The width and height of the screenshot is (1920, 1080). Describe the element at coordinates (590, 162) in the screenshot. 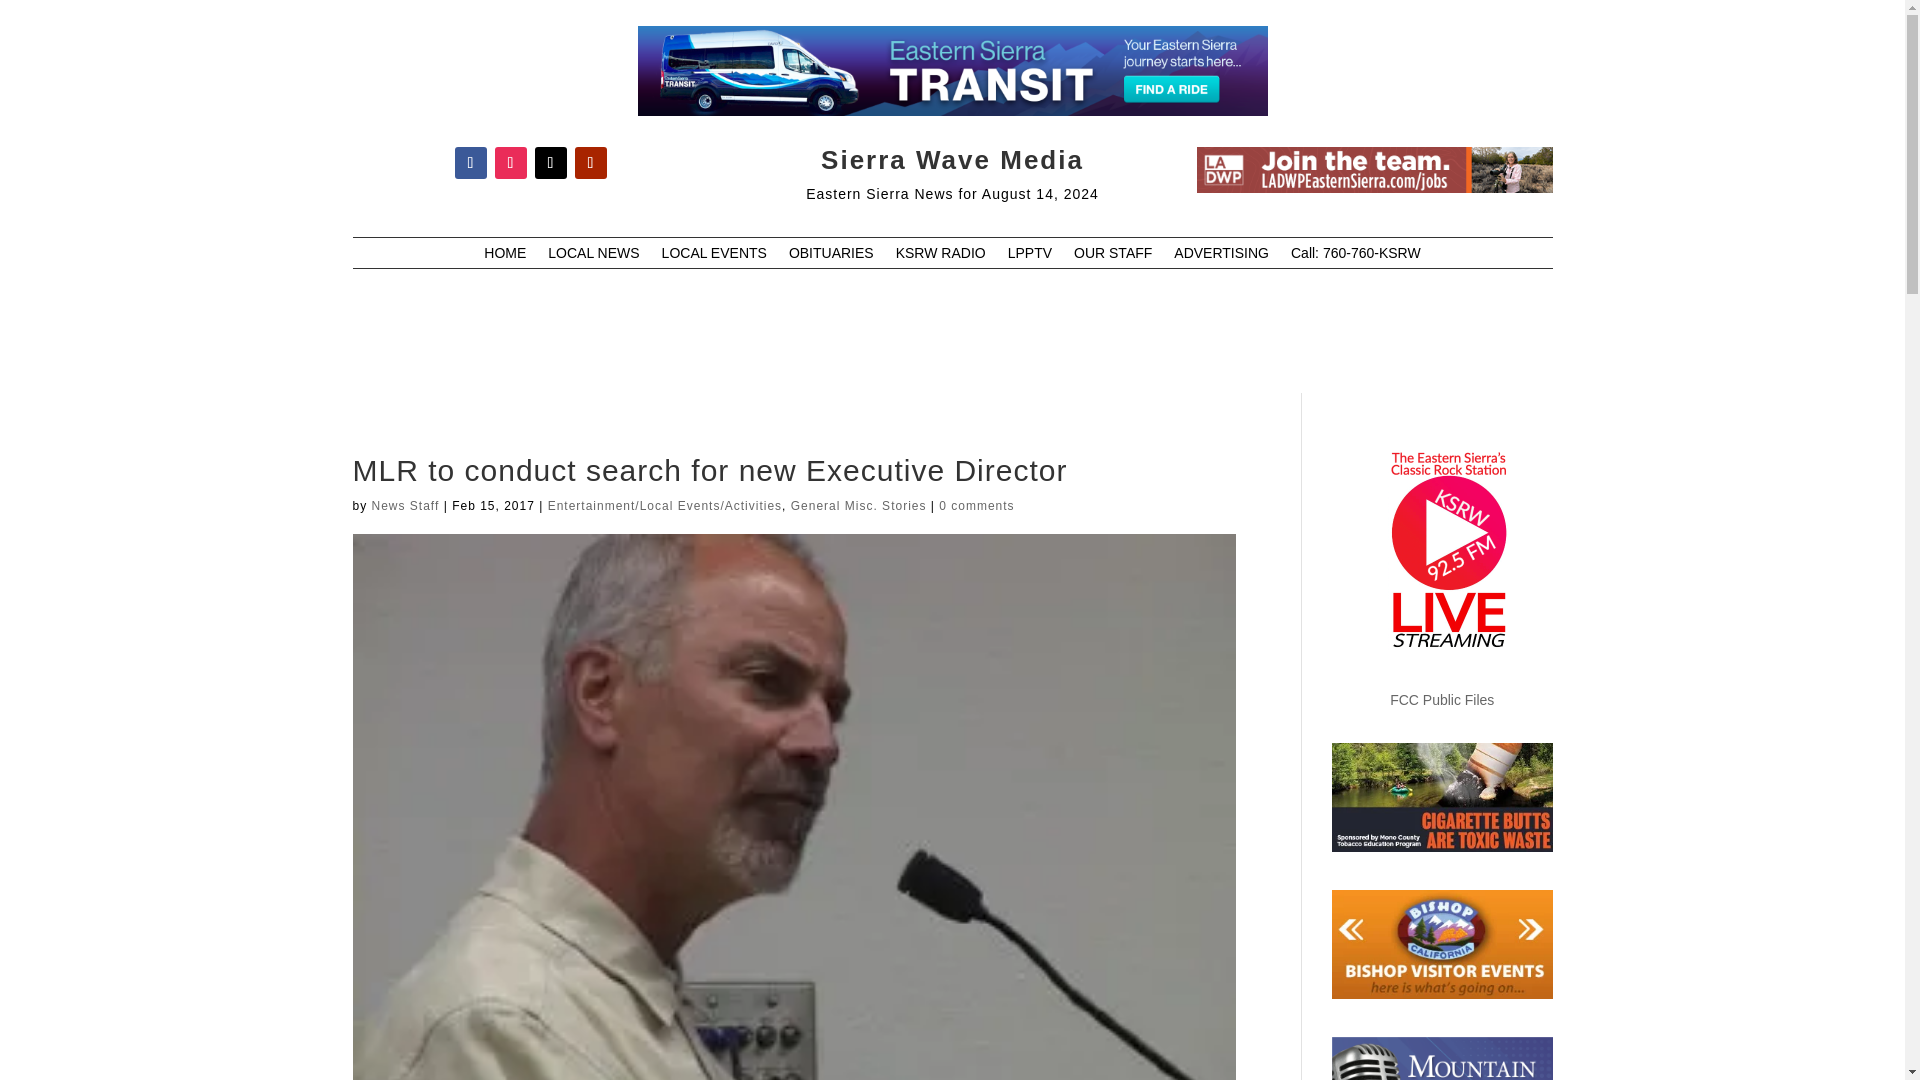

I see `Follow on Youtube` at that location.